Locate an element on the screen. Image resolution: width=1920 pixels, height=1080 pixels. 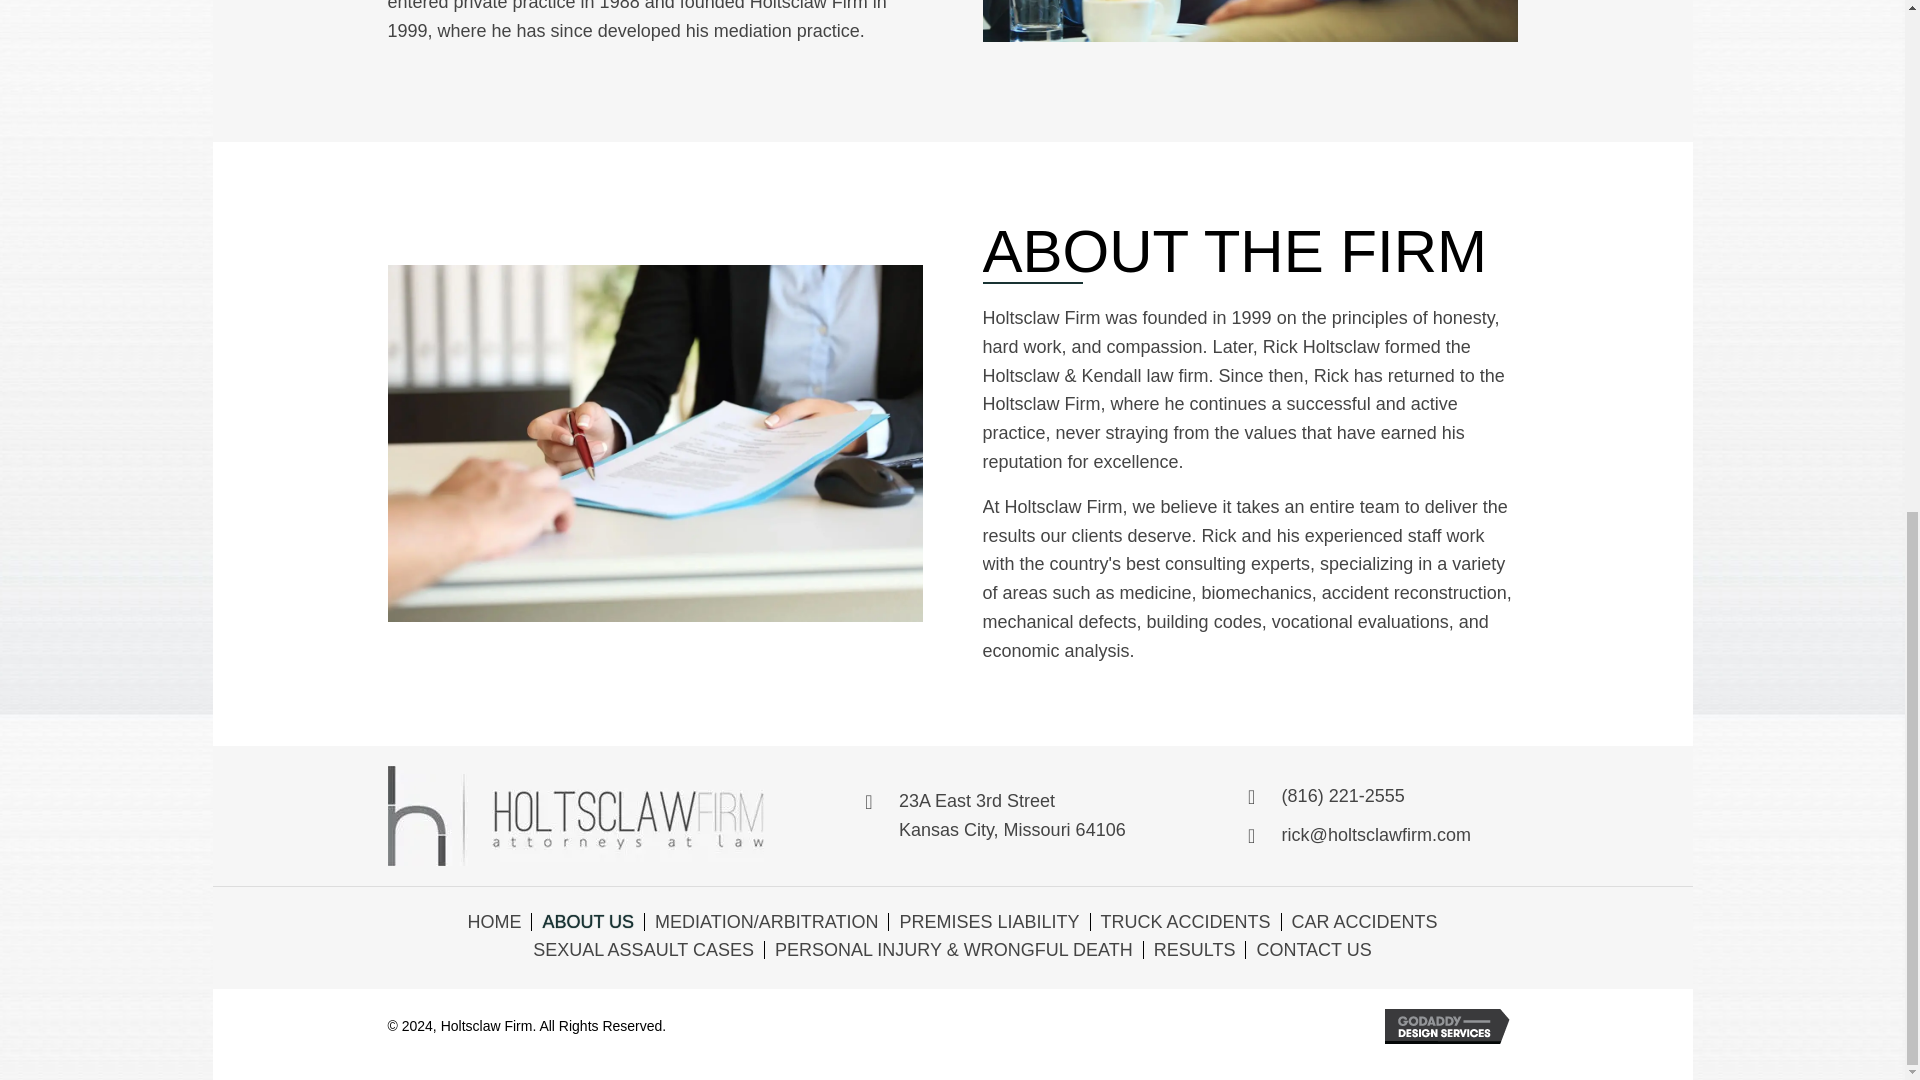
CONTACT US is located at coordinates (1194, 950).